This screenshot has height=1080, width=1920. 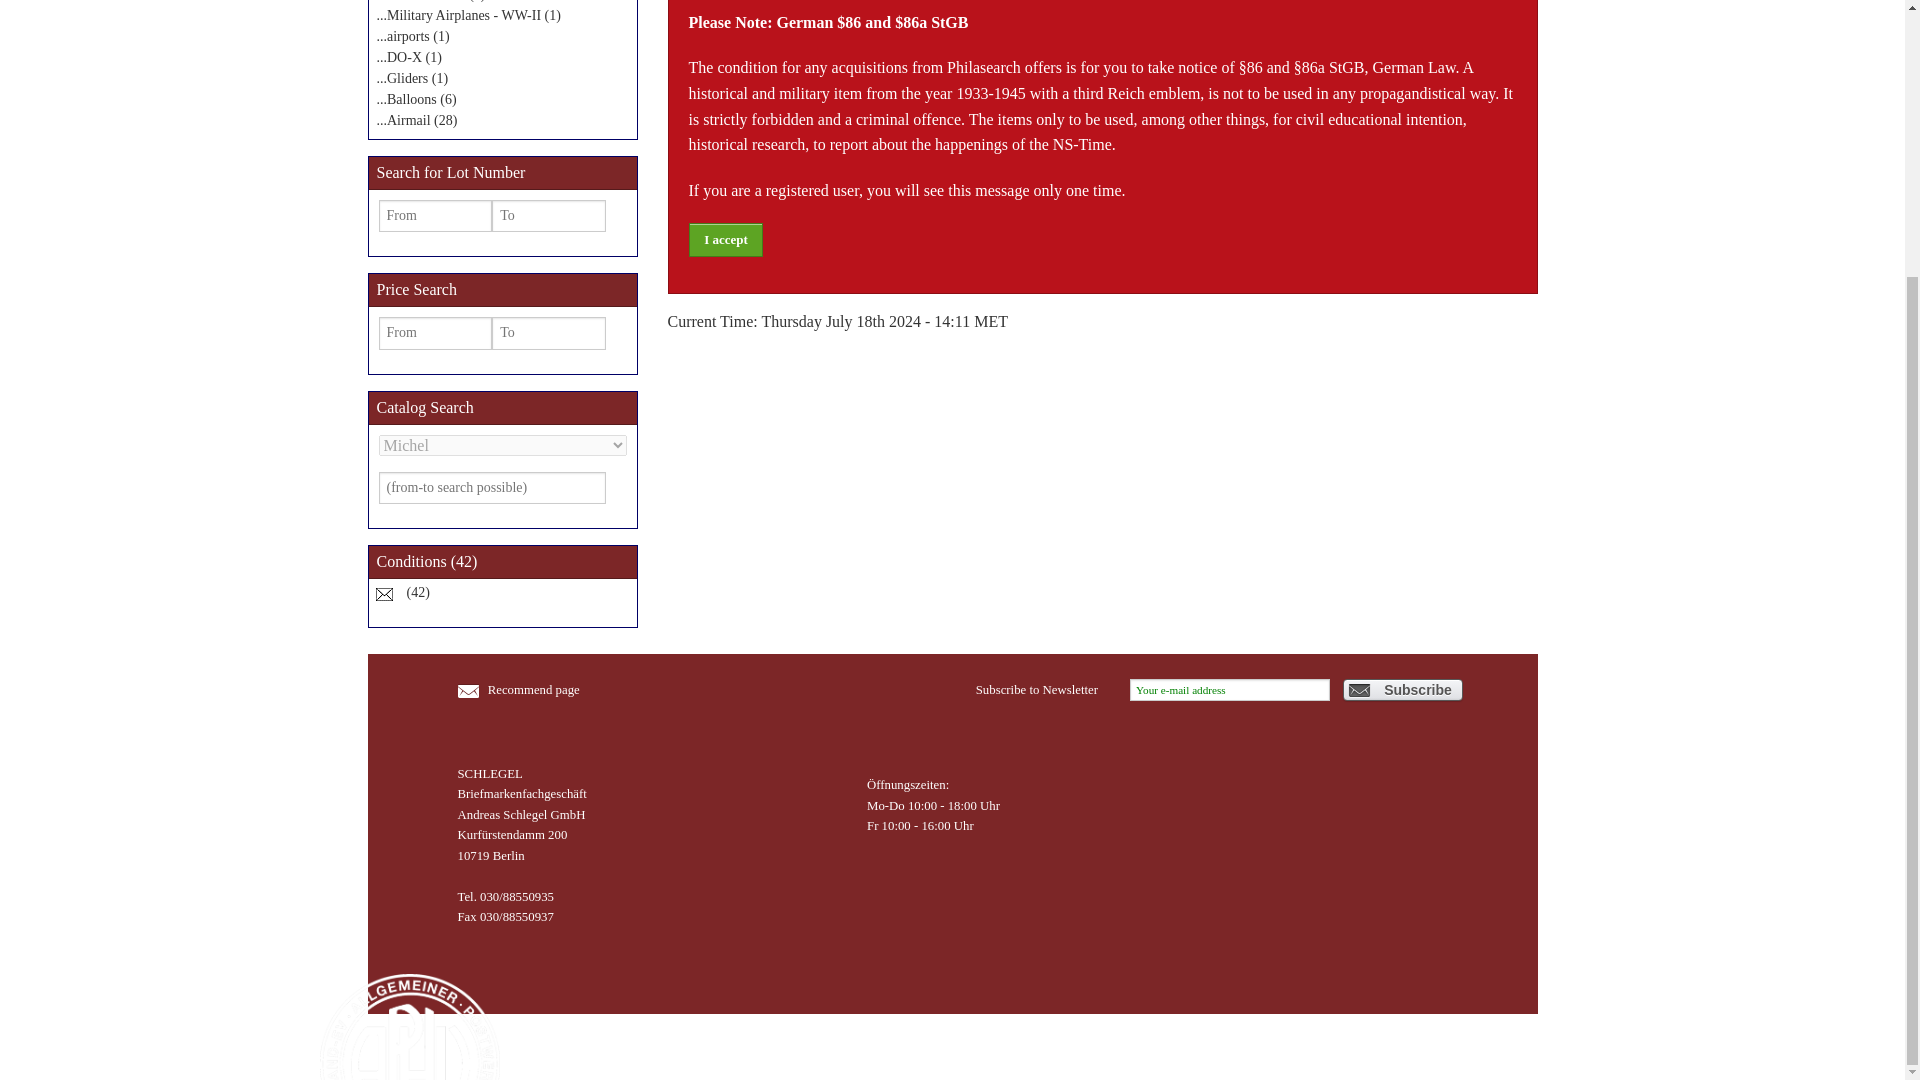 What do you see at coordinates (724, 238) in the screenshot?
I see `I accept` at bounding box center [724, 238].